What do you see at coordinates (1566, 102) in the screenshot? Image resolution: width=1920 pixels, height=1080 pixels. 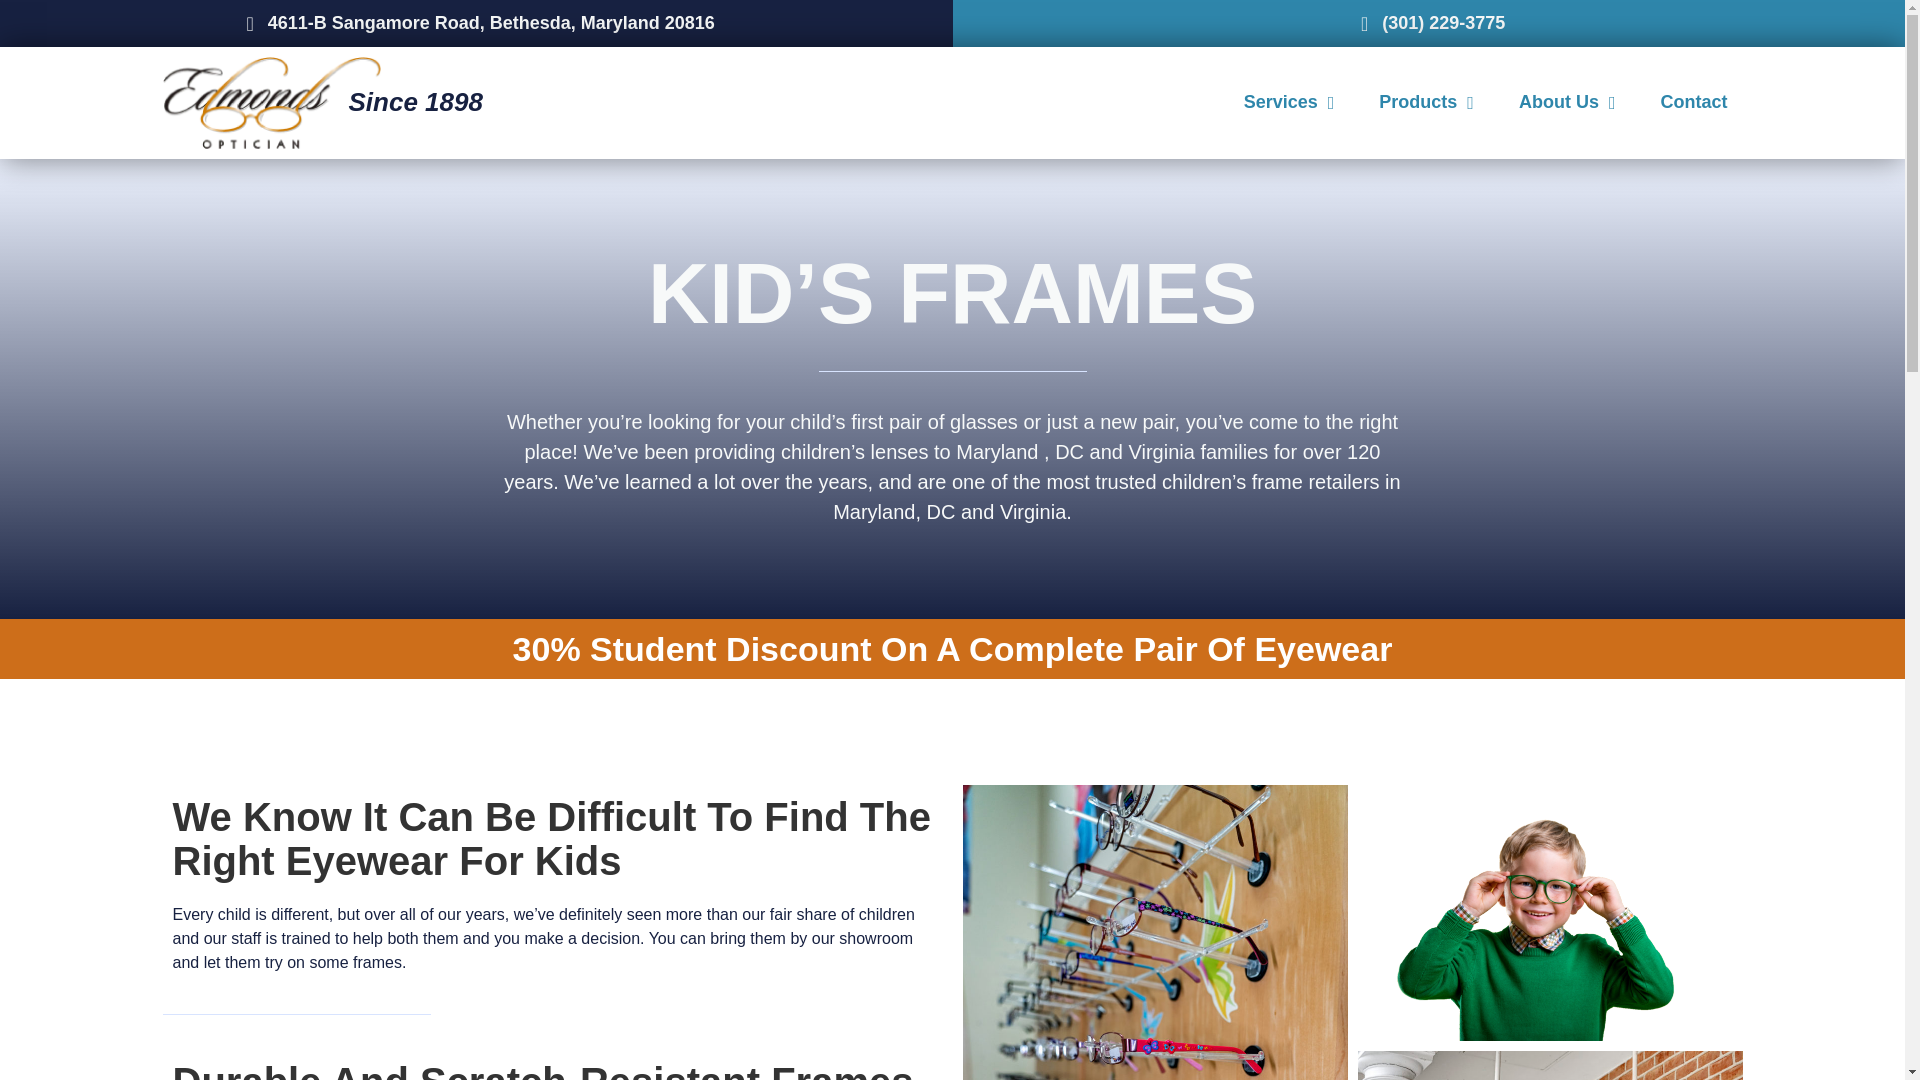 I see `About Us` at bounding box center [1566, 102].